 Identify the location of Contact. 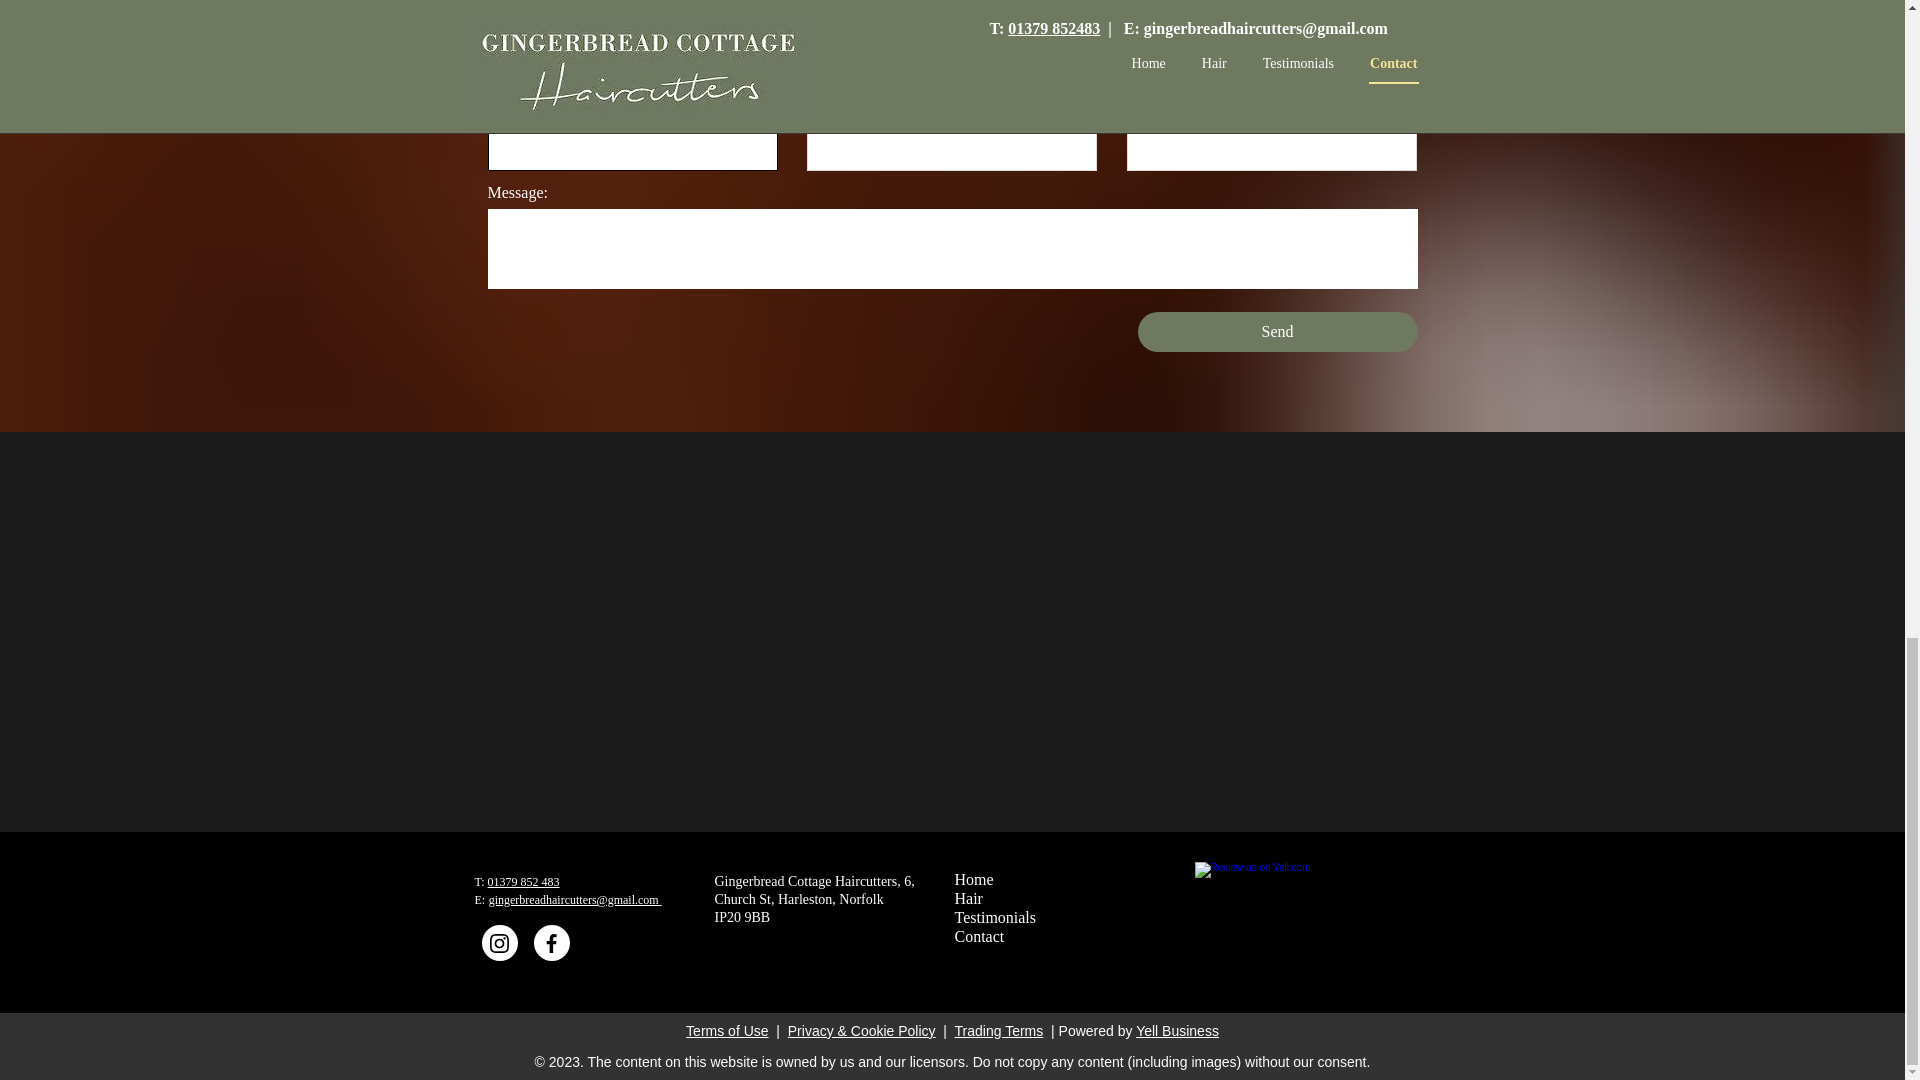
(979, 936).